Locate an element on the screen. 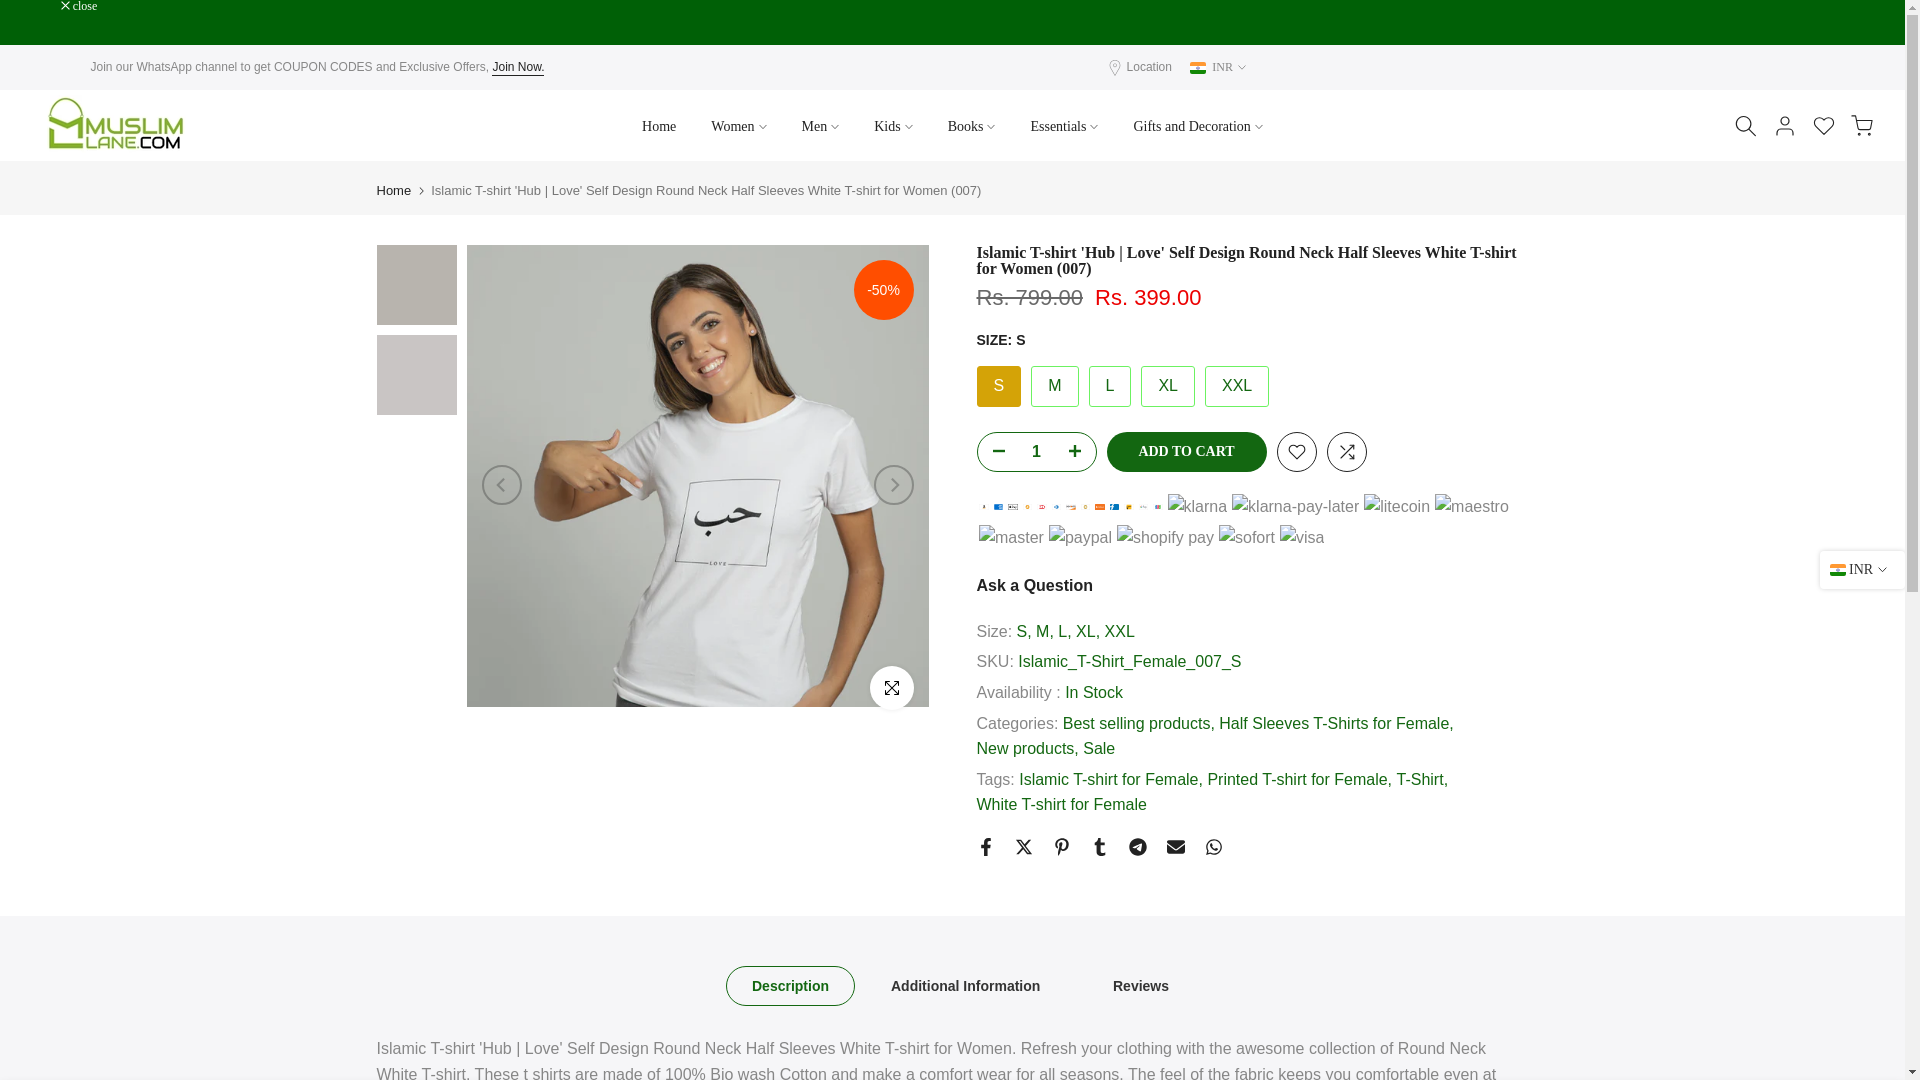  Home is located at coordinates (659, 126).